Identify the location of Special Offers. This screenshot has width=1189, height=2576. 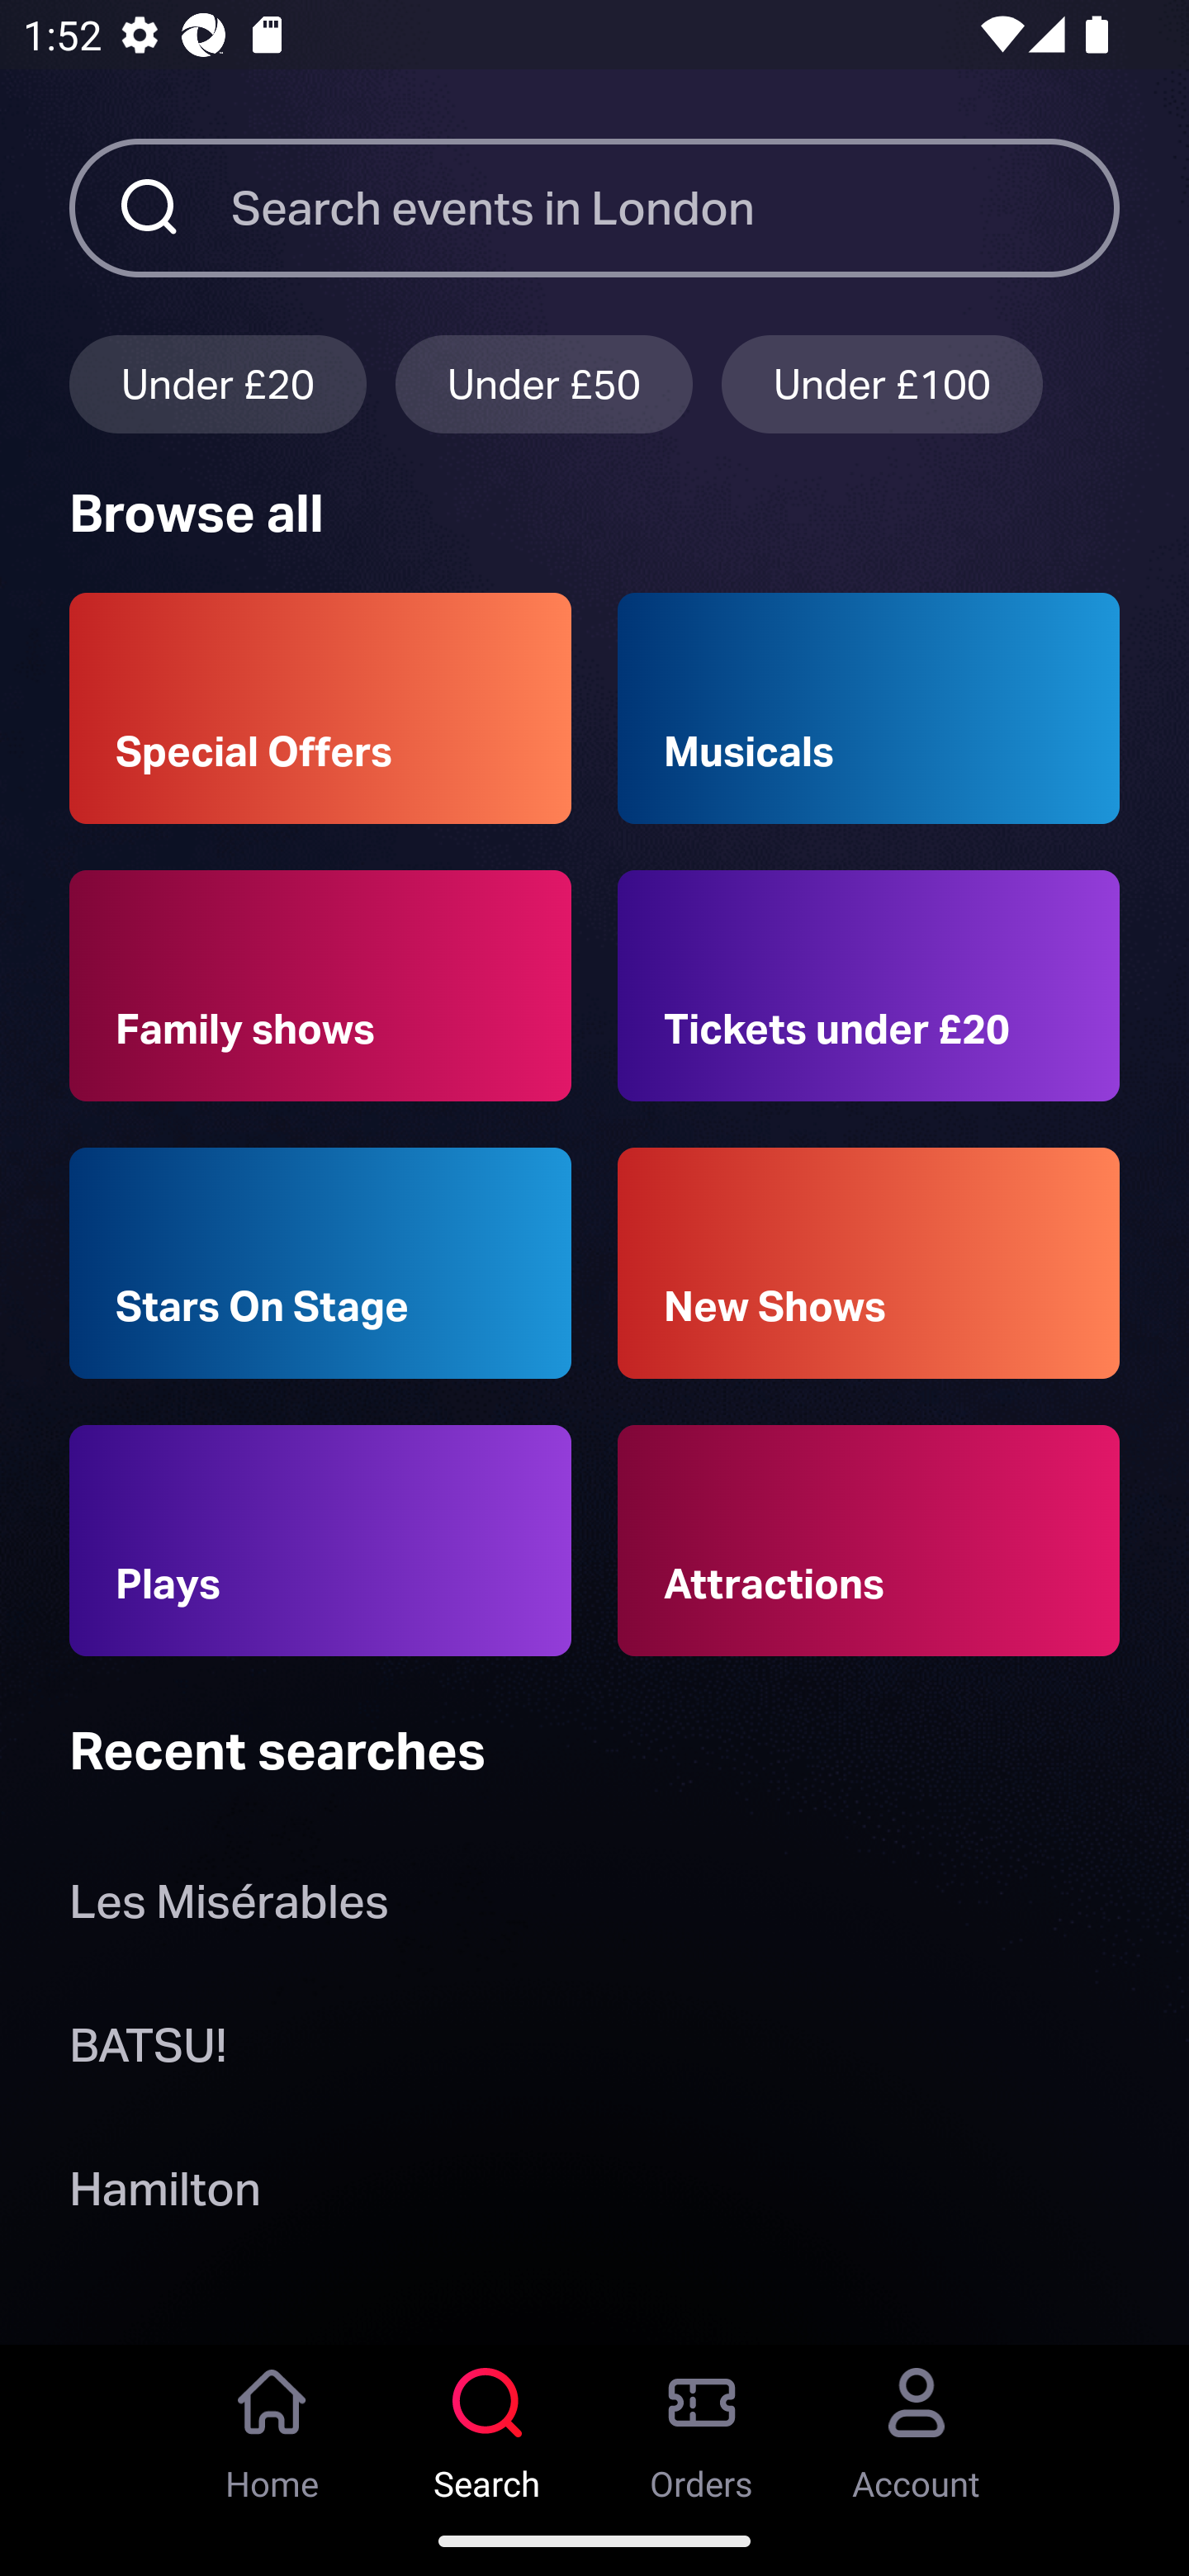
(320, 708).